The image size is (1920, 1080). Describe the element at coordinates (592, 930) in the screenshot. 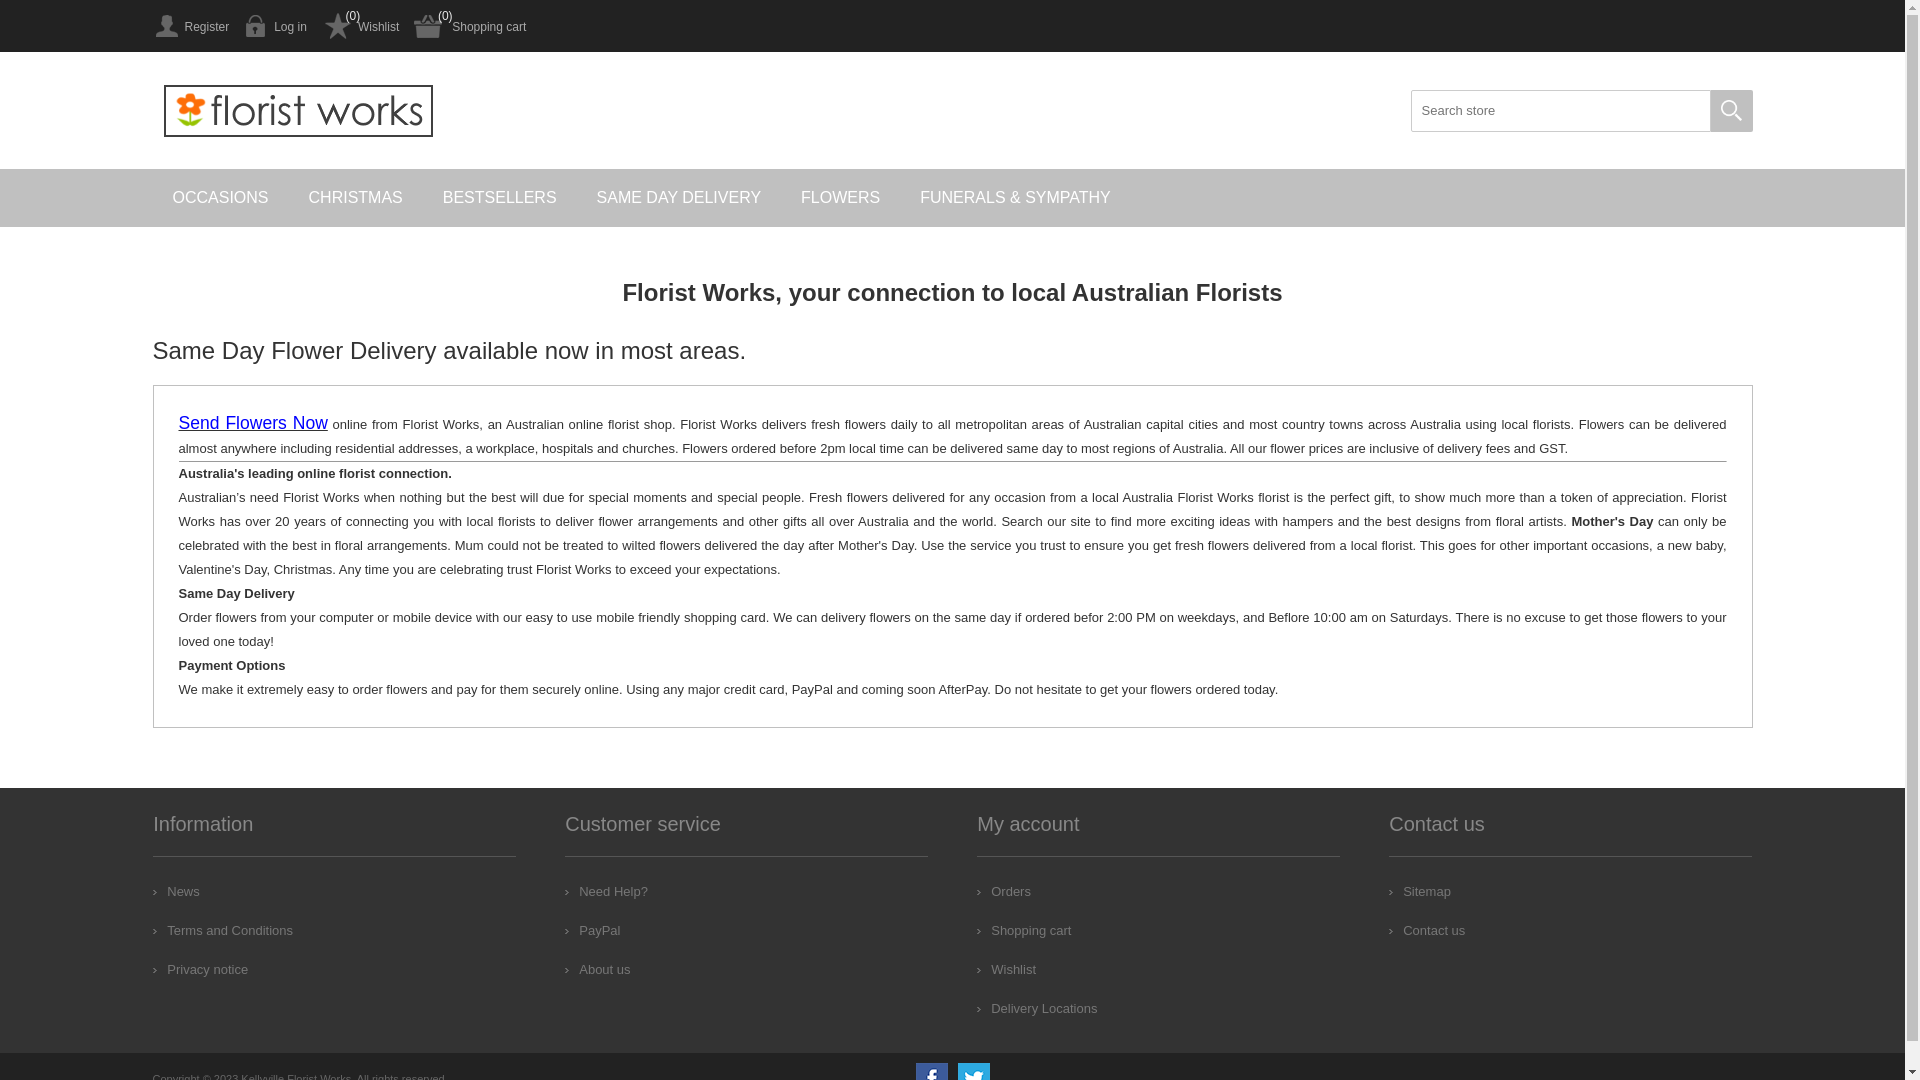

I see `PayPal` at that location.